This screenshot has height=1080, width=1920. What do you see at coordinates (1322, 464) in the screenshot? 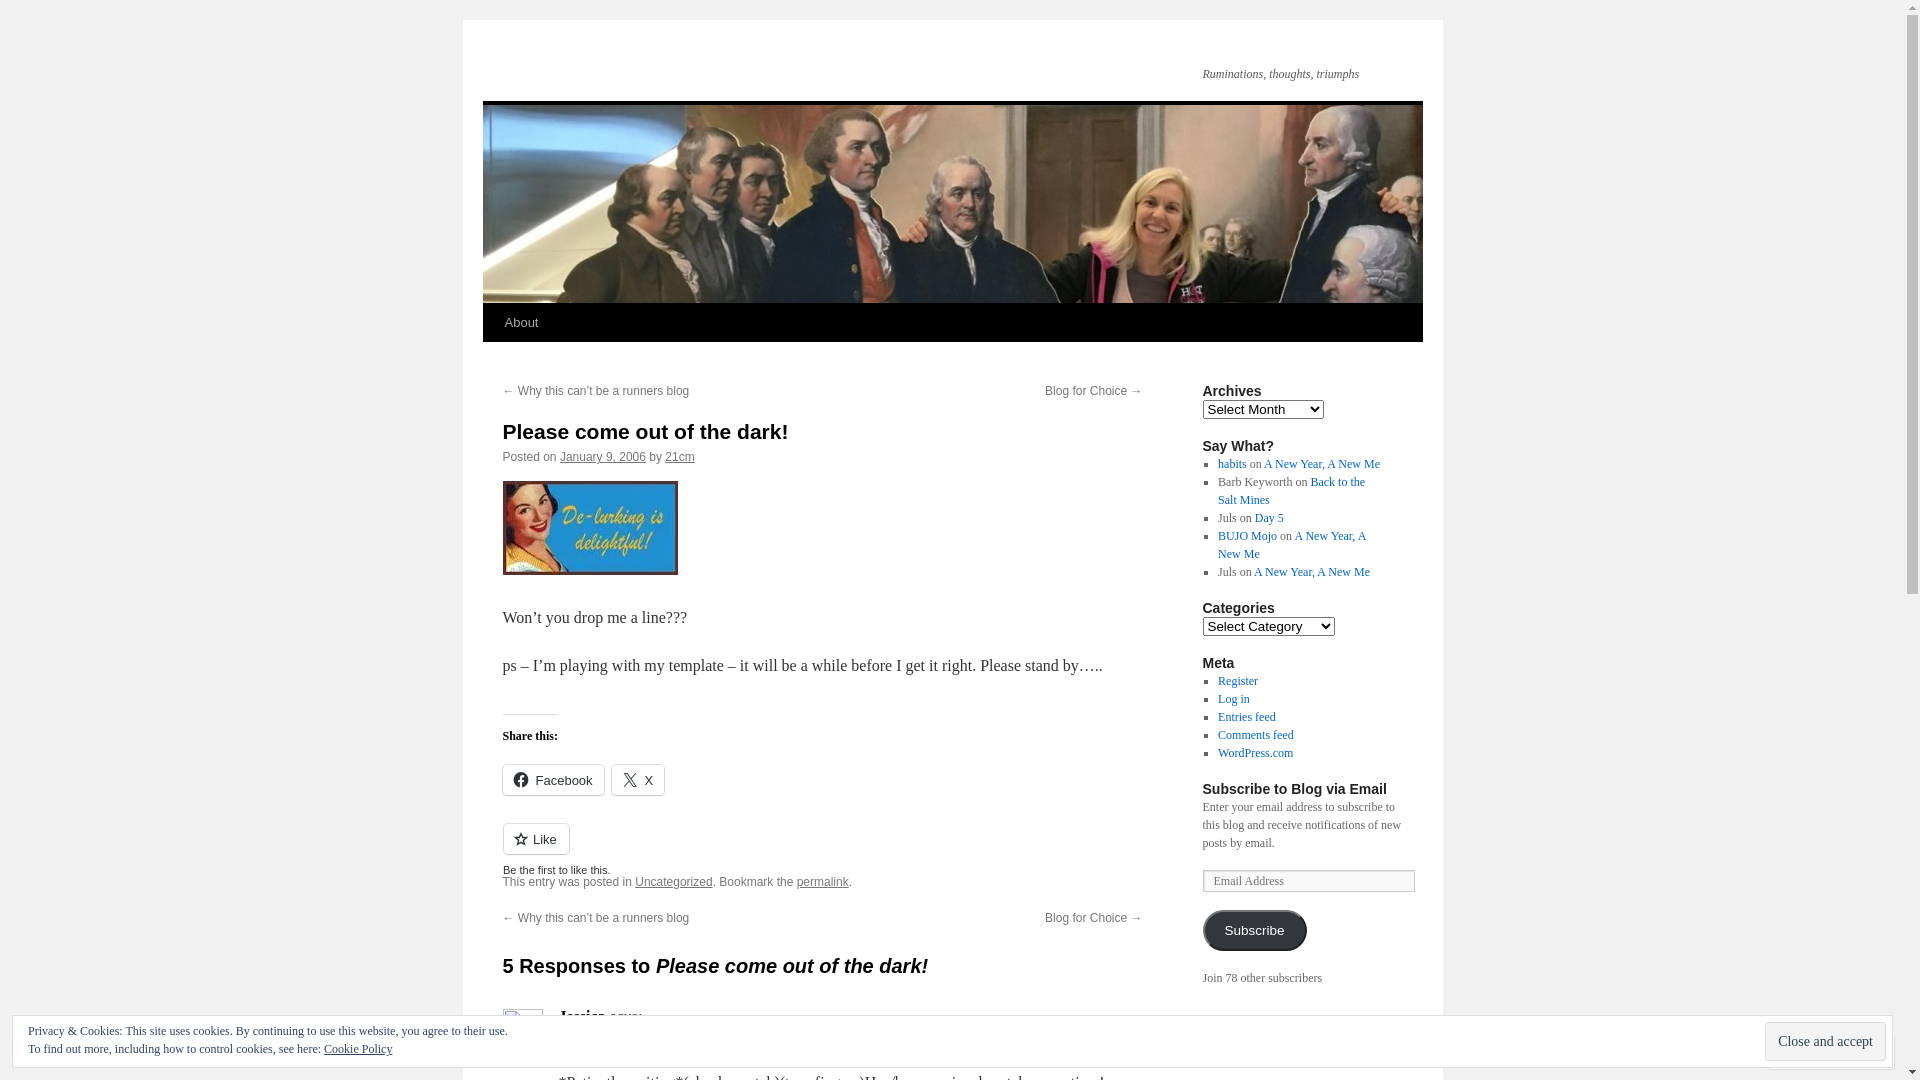
I see `A New Year, A New Me` at bounding box center [1322, 464].